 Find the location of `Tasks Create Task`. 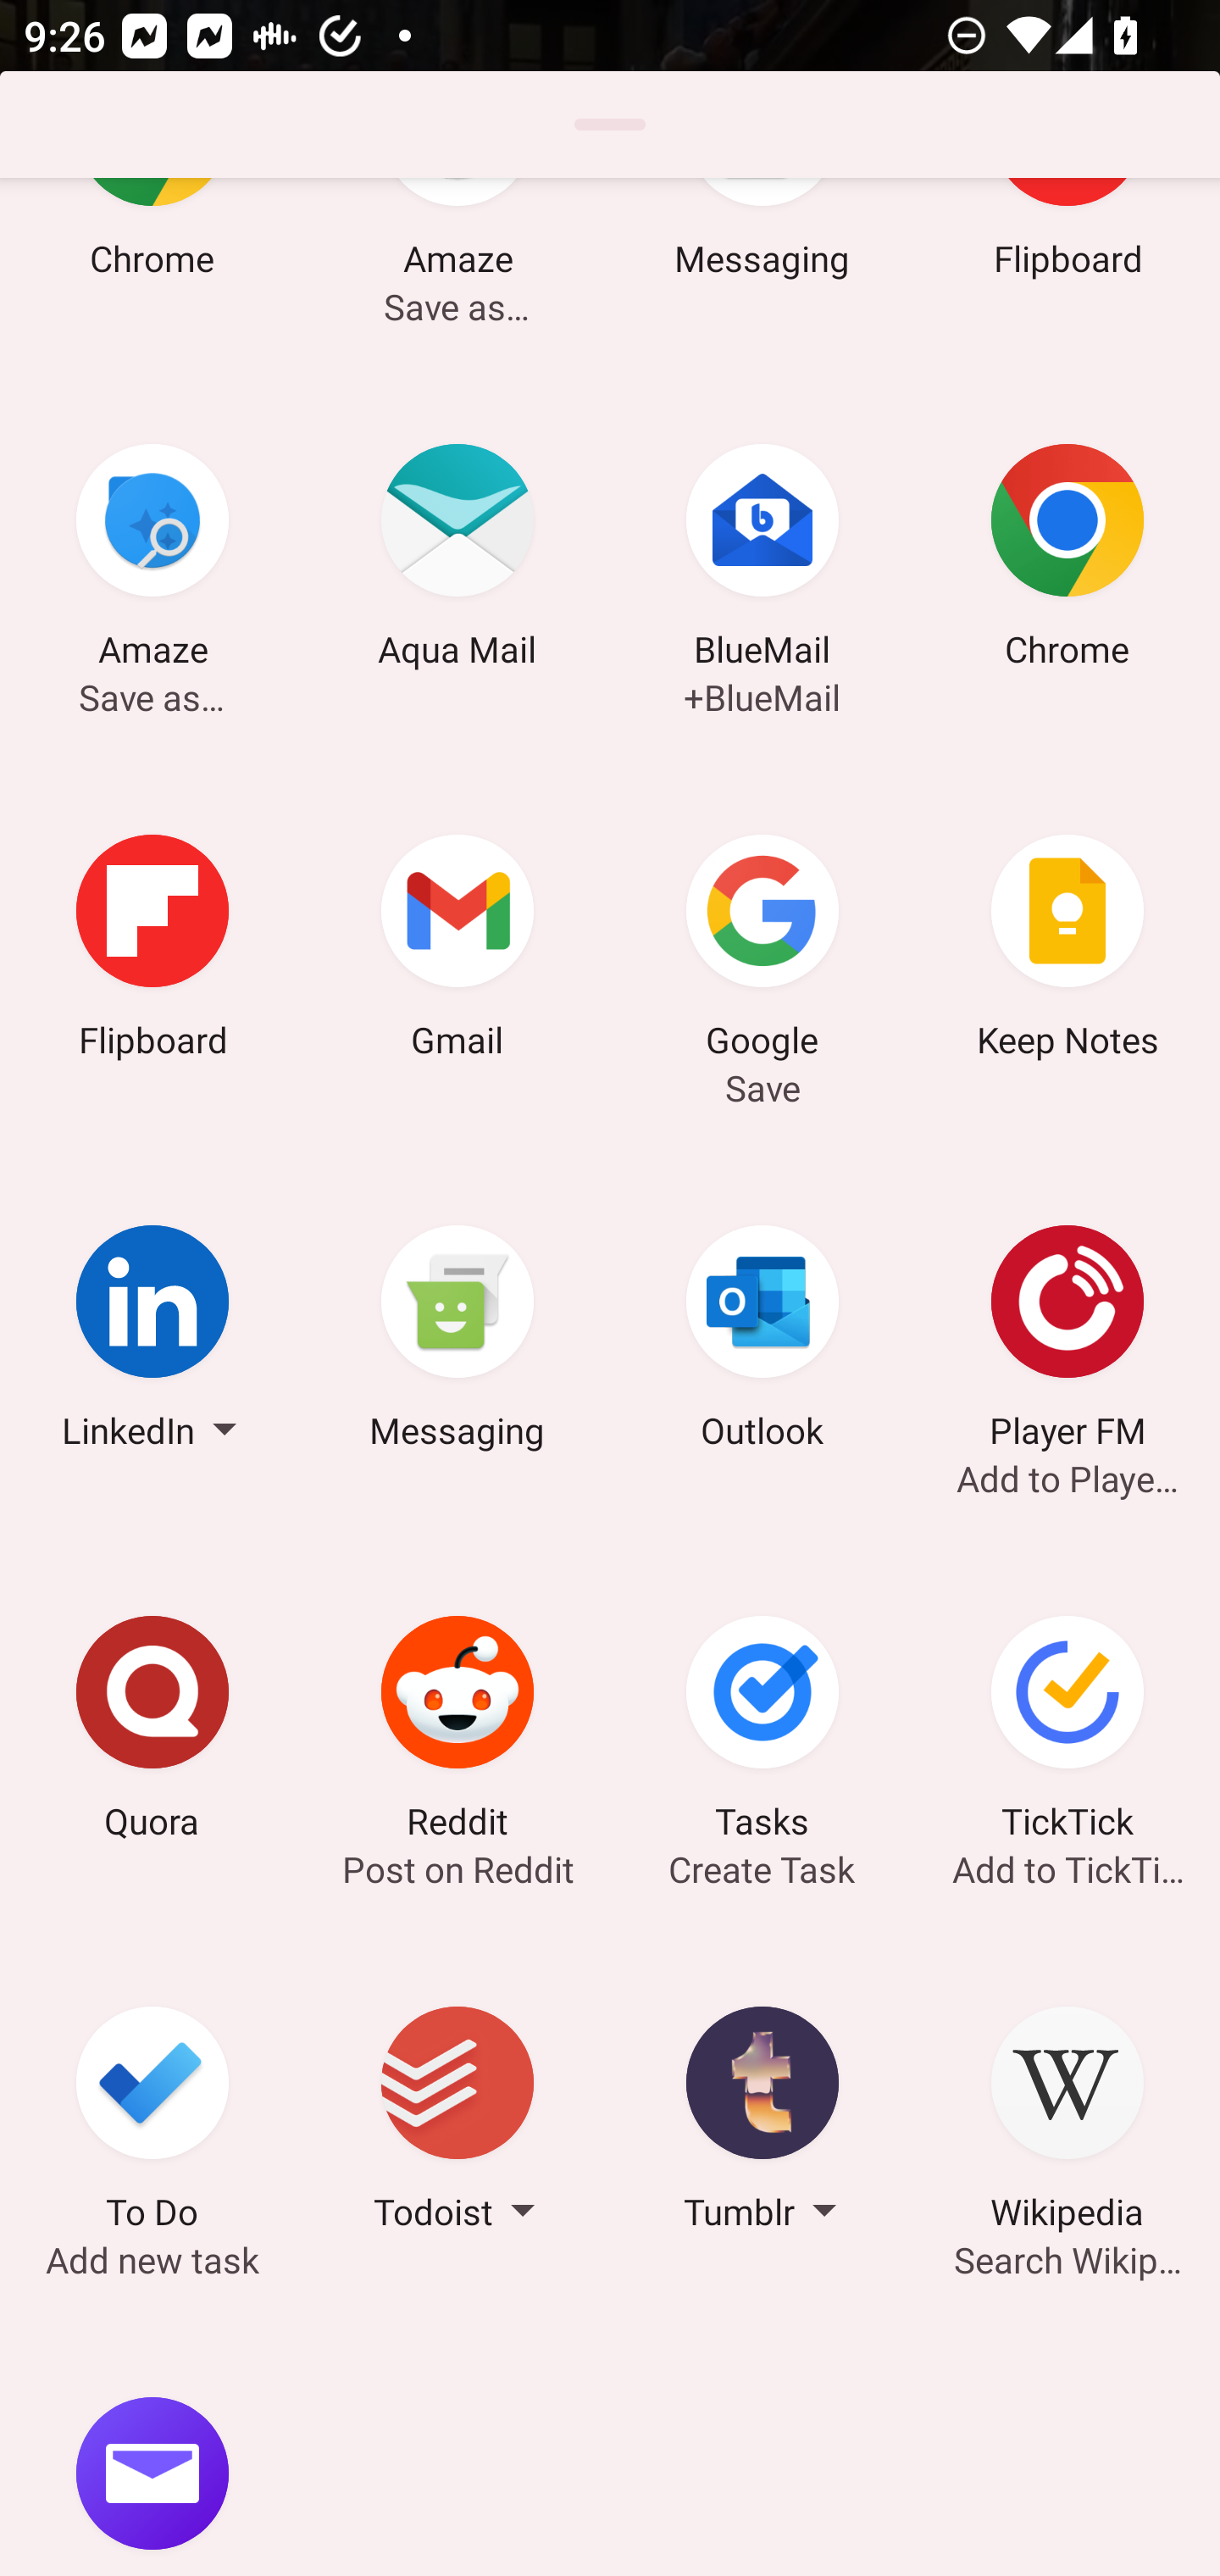

Tasks Create Task is located at coordinates (762, 1733).